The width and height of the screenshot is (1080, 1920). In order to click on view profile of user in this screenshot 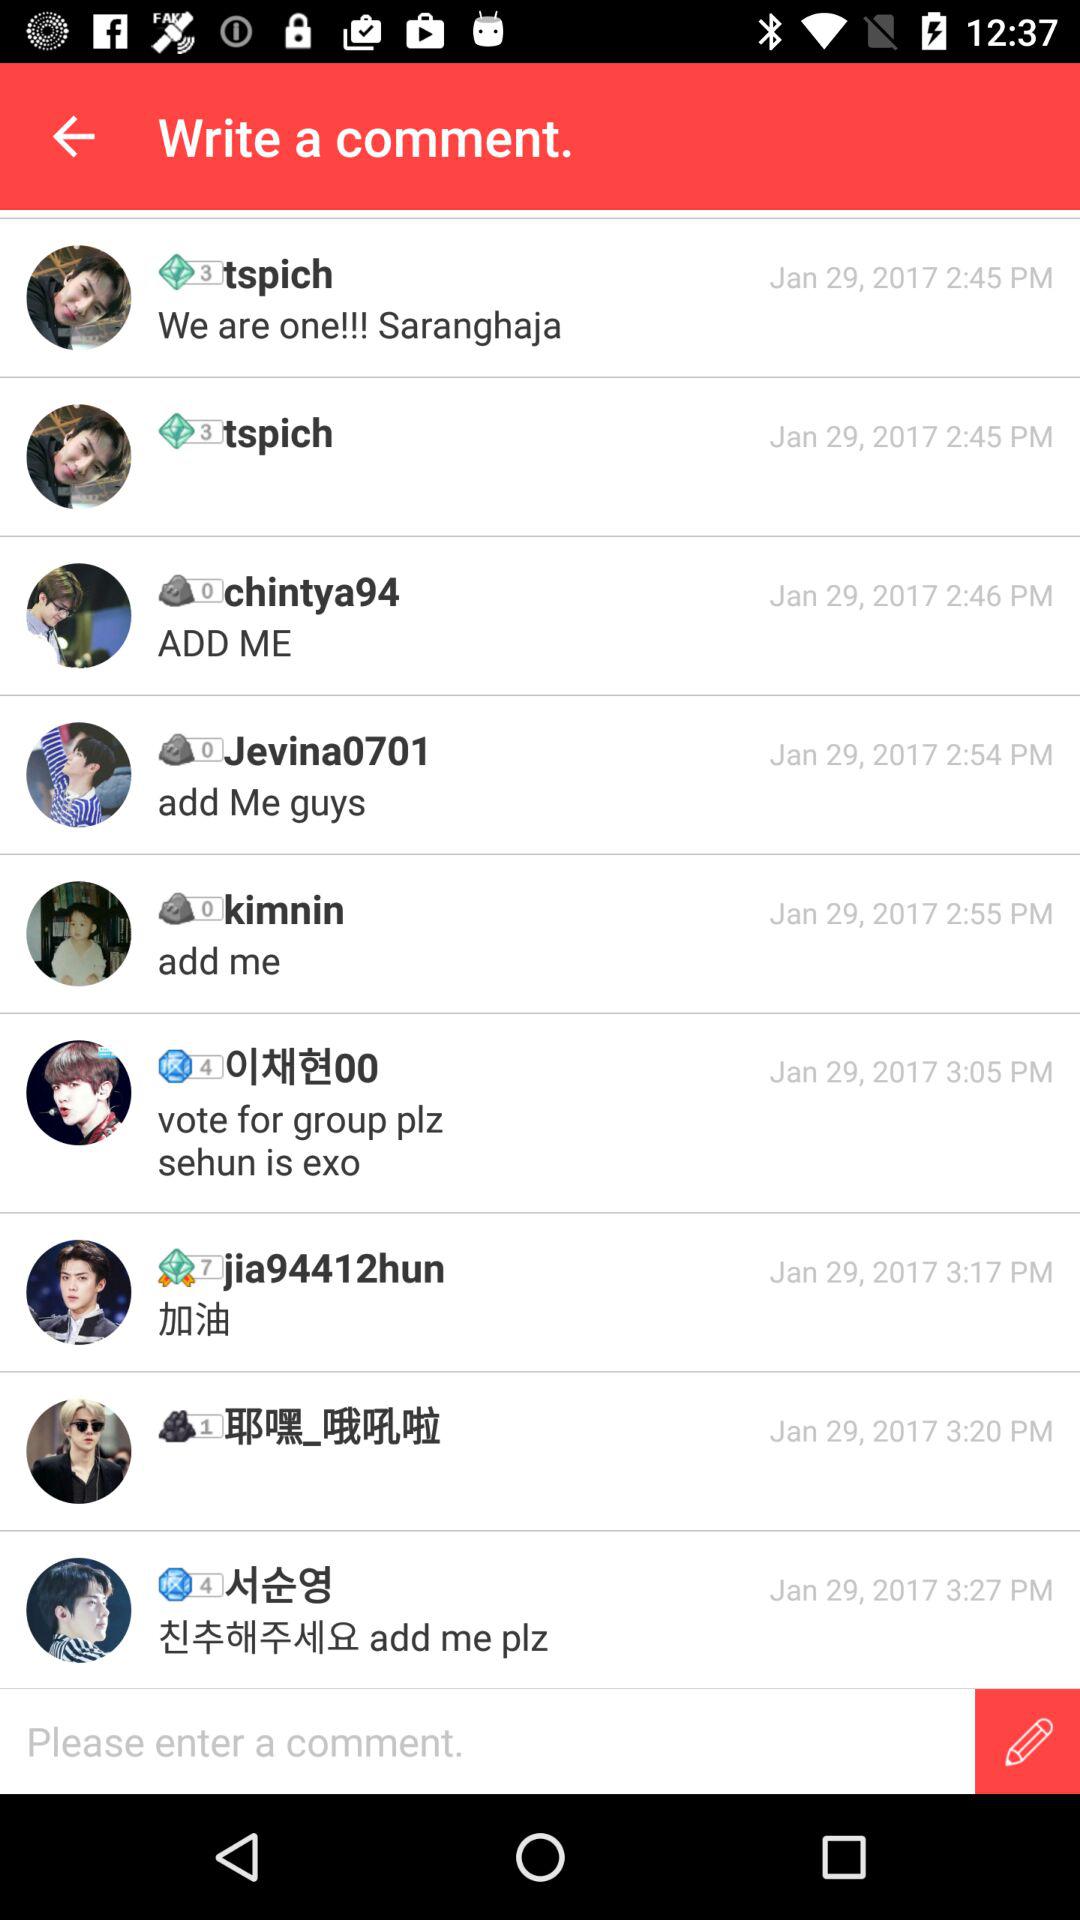, I will do `click(78, 774)`.